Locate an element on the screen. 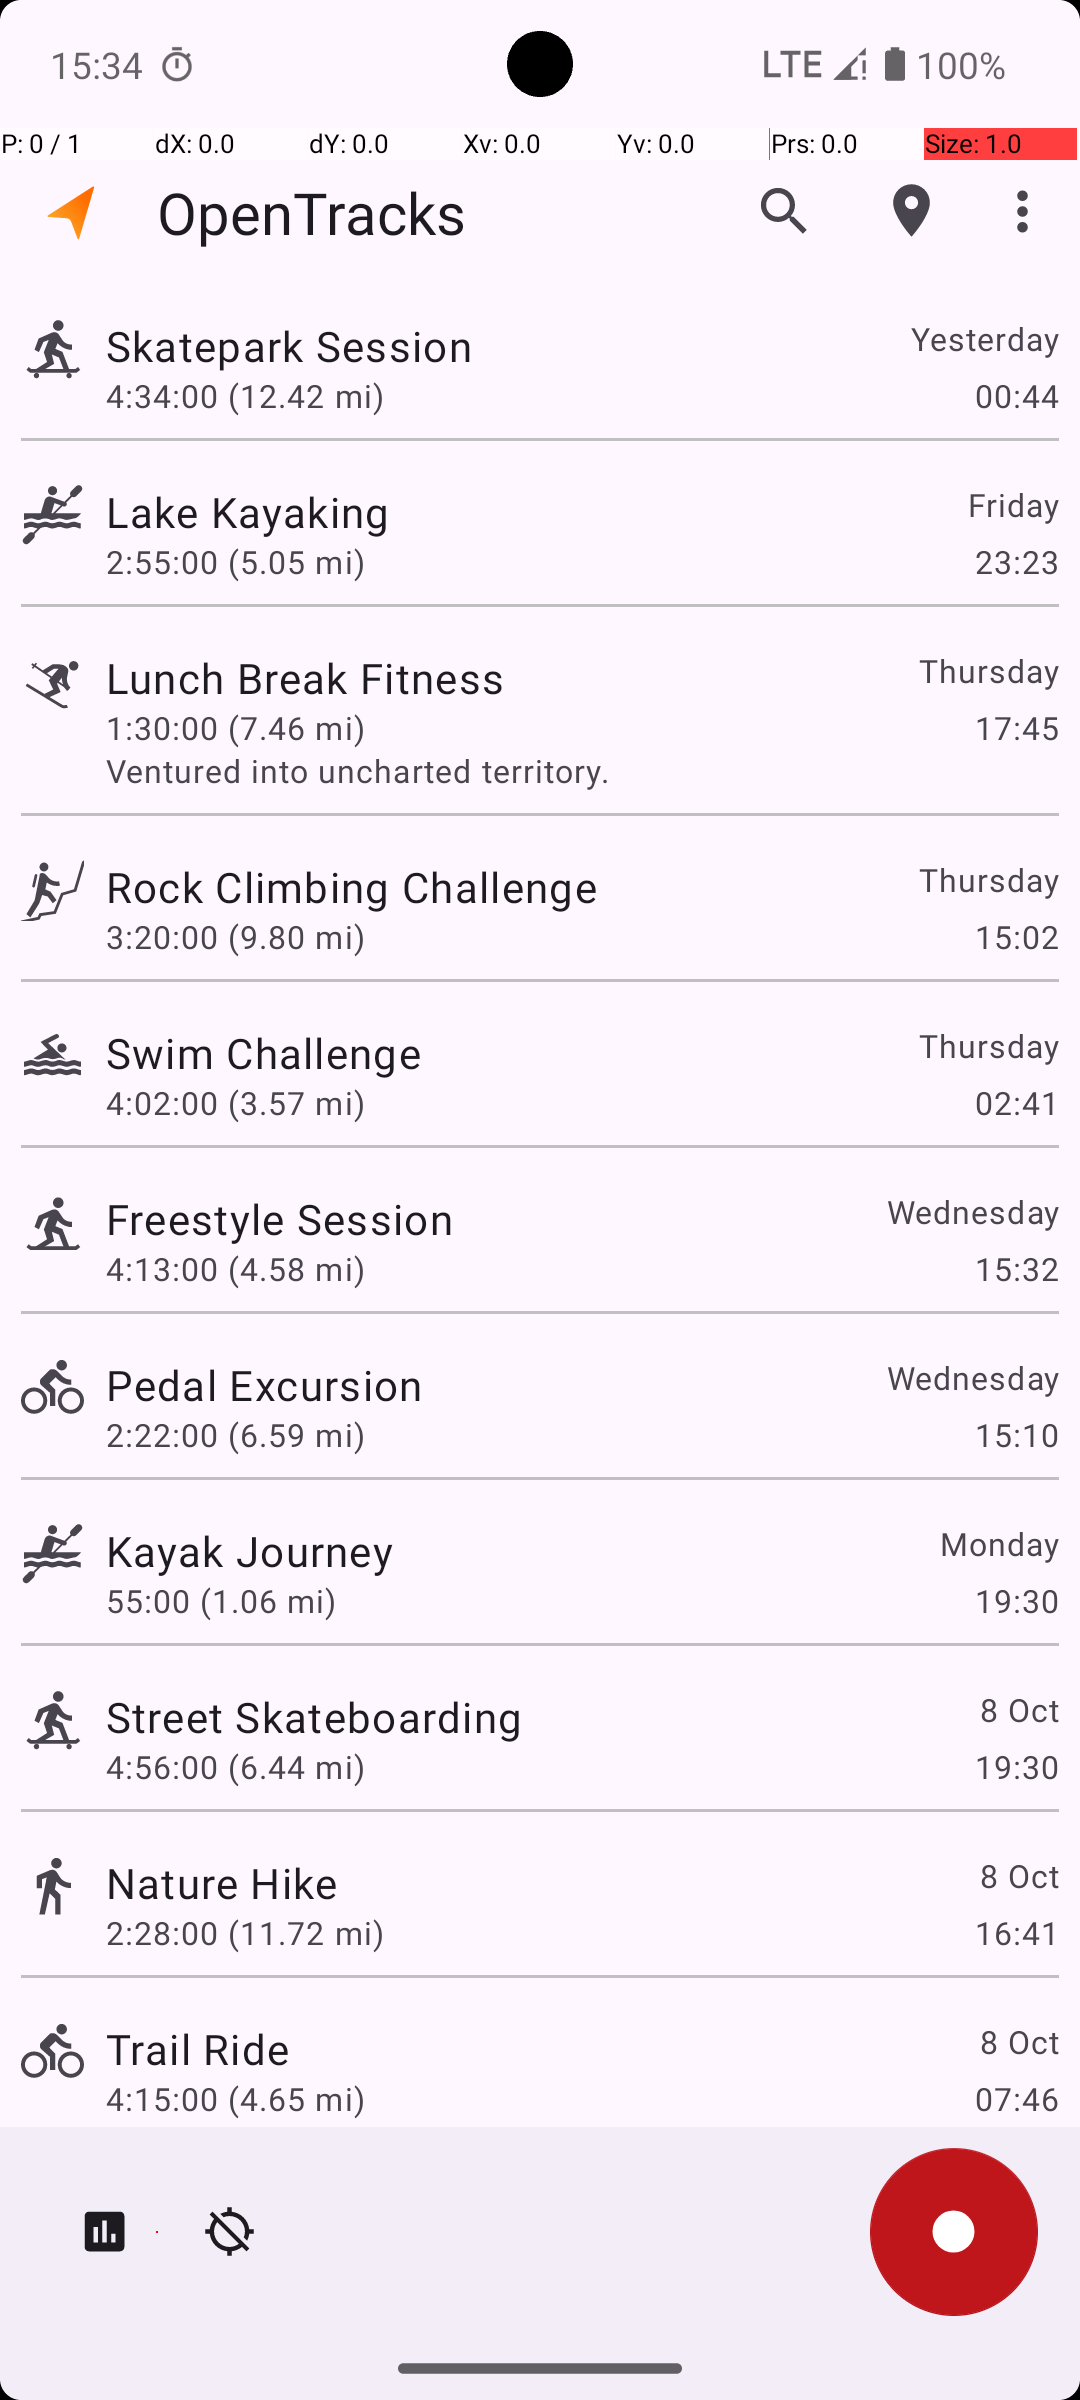  16:41 is located at coordinates (1016, 1932).